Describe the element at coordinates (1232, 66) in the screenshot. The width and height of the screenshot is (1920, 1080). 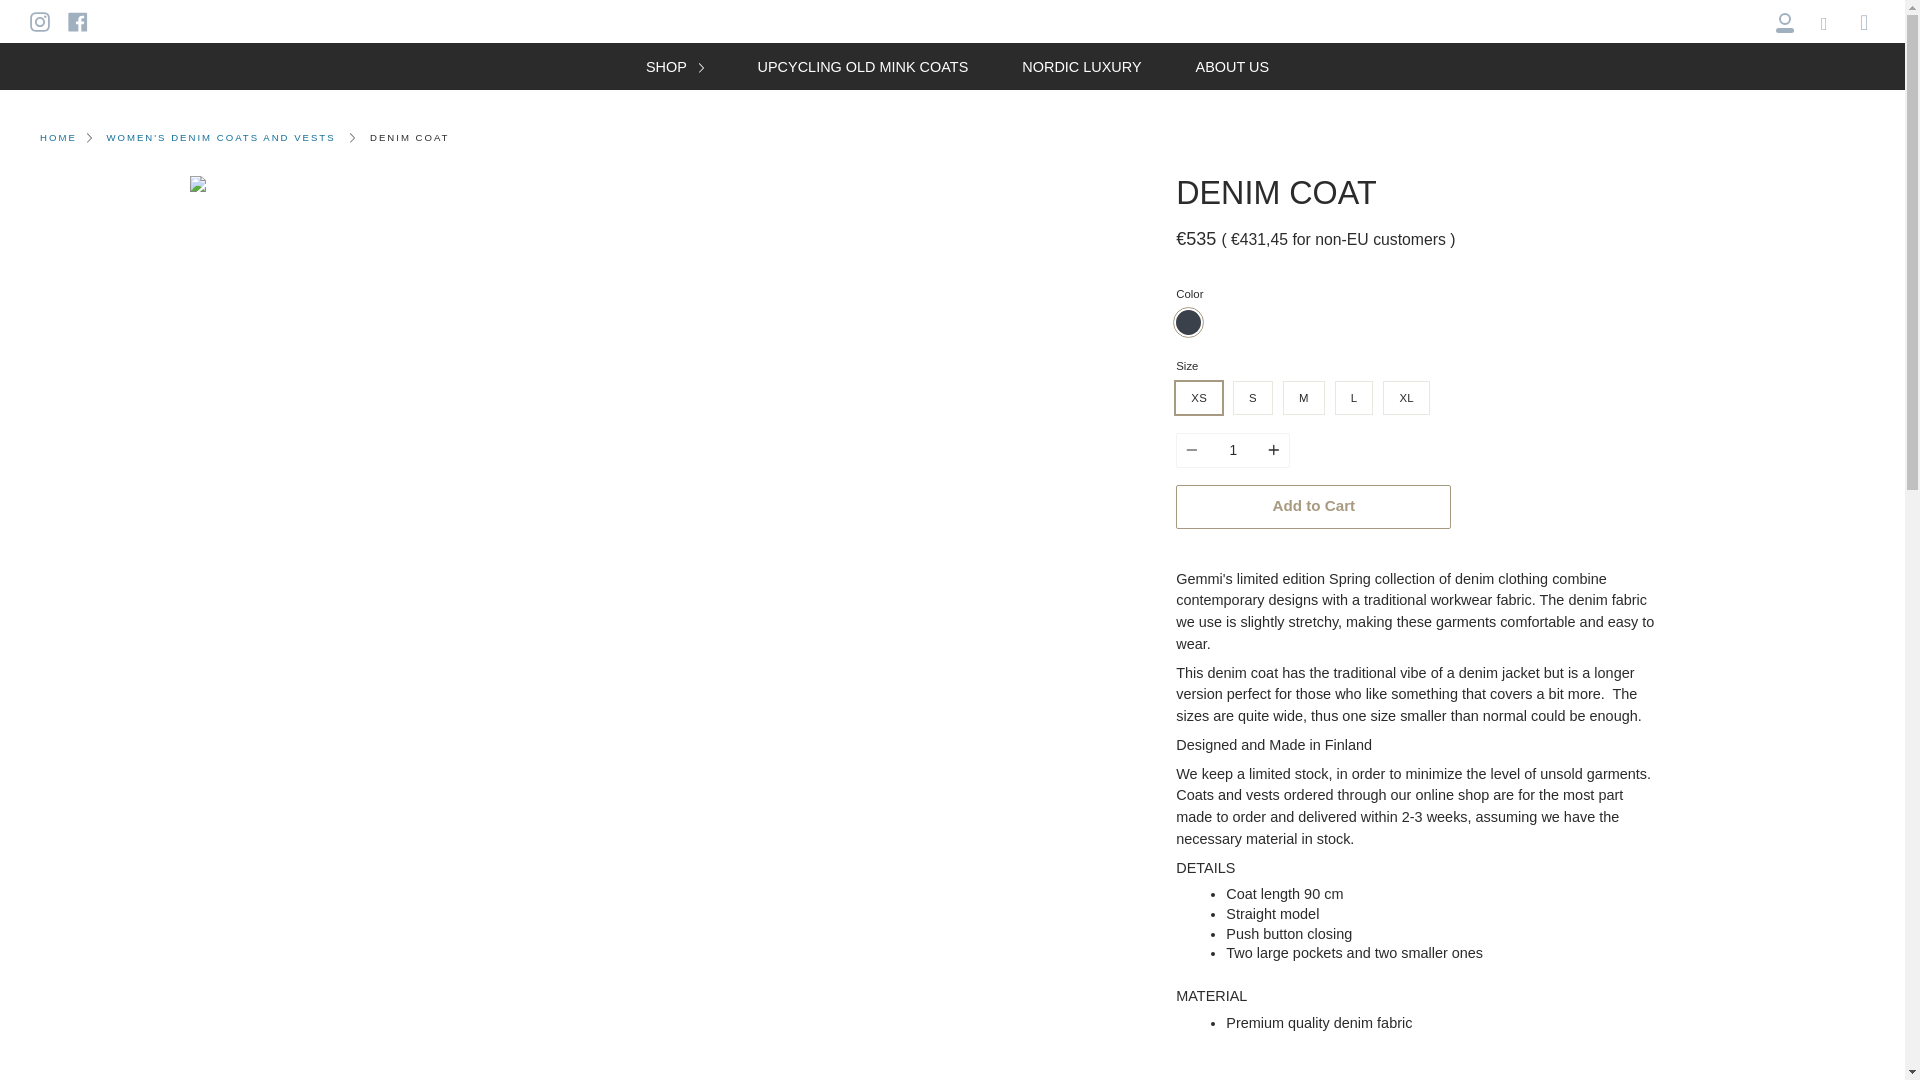
I see `ABOUT US` at that location.